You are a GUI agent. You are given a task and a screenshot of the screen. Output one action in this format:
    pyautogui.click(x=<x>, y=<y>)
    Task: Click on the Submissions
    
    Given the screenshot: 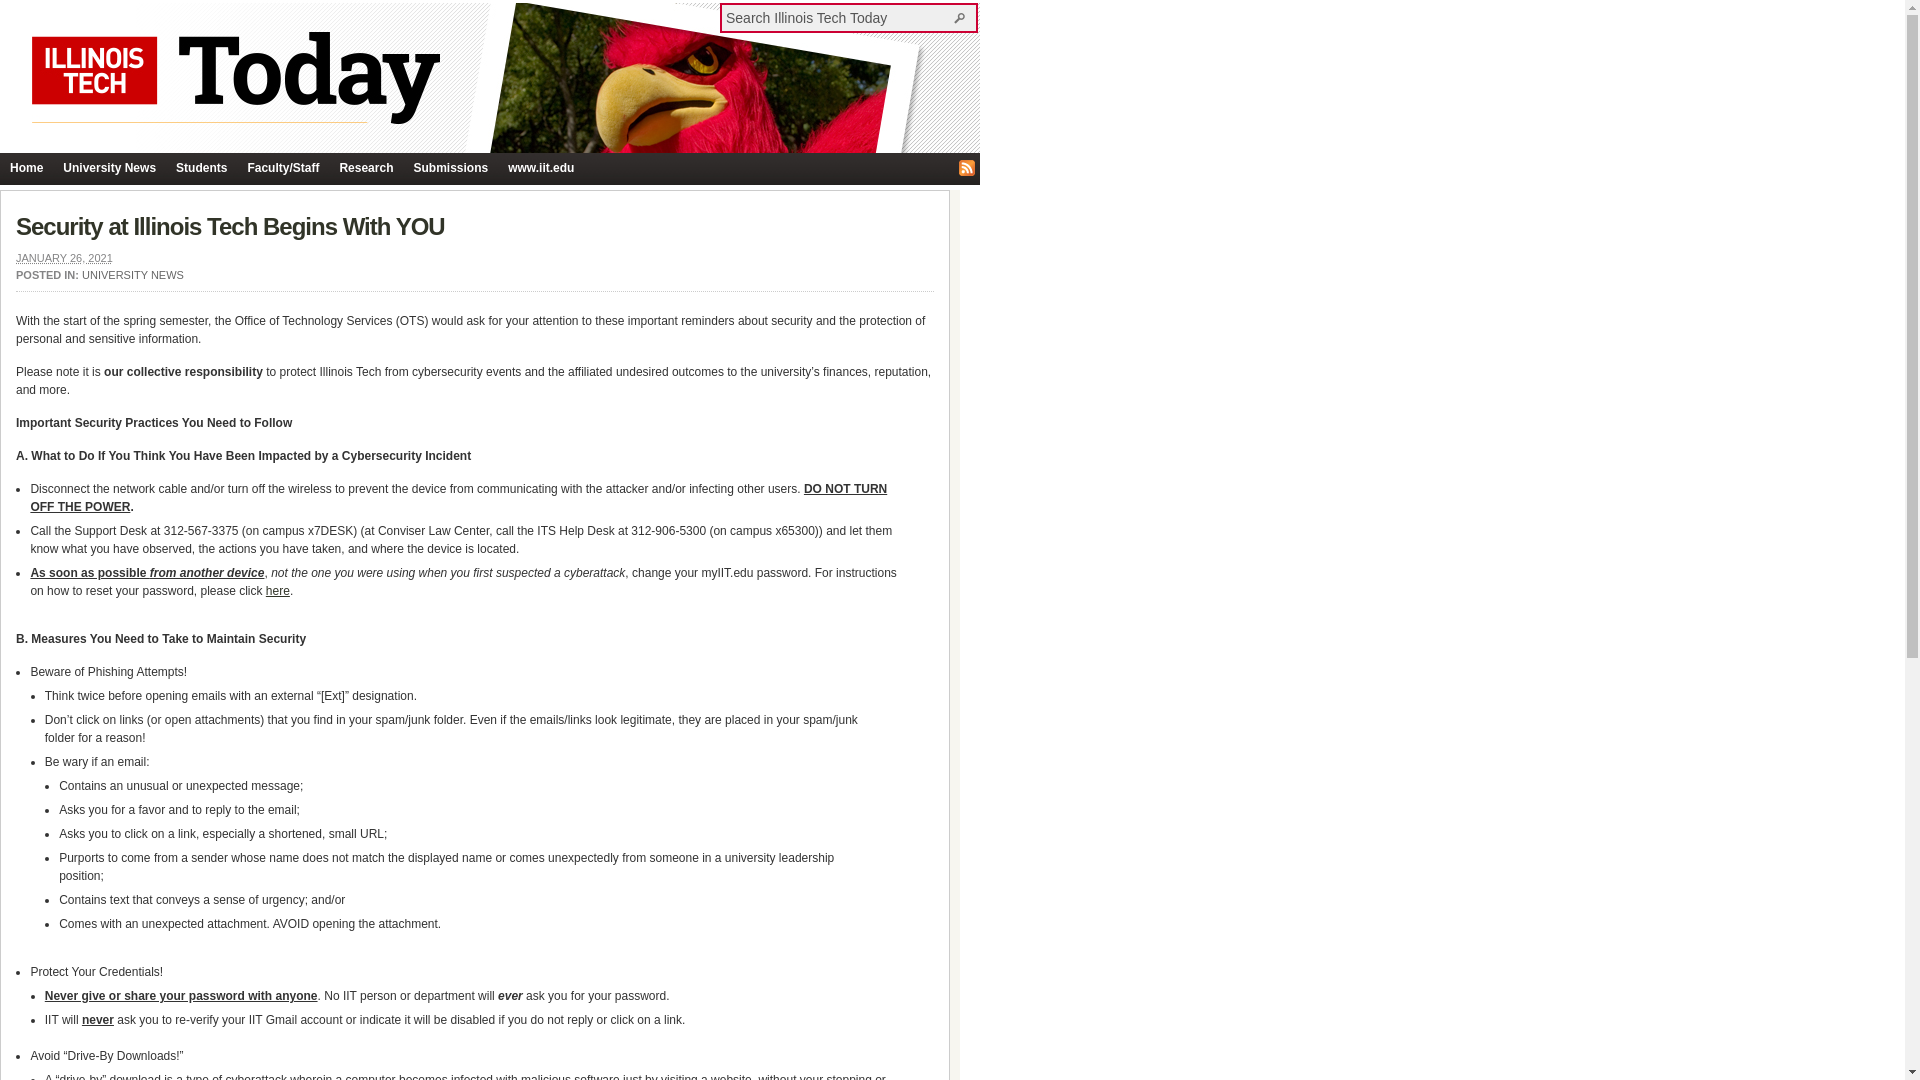 What is the action you would take?
    pyautogui.click(x=450, y=168)
    